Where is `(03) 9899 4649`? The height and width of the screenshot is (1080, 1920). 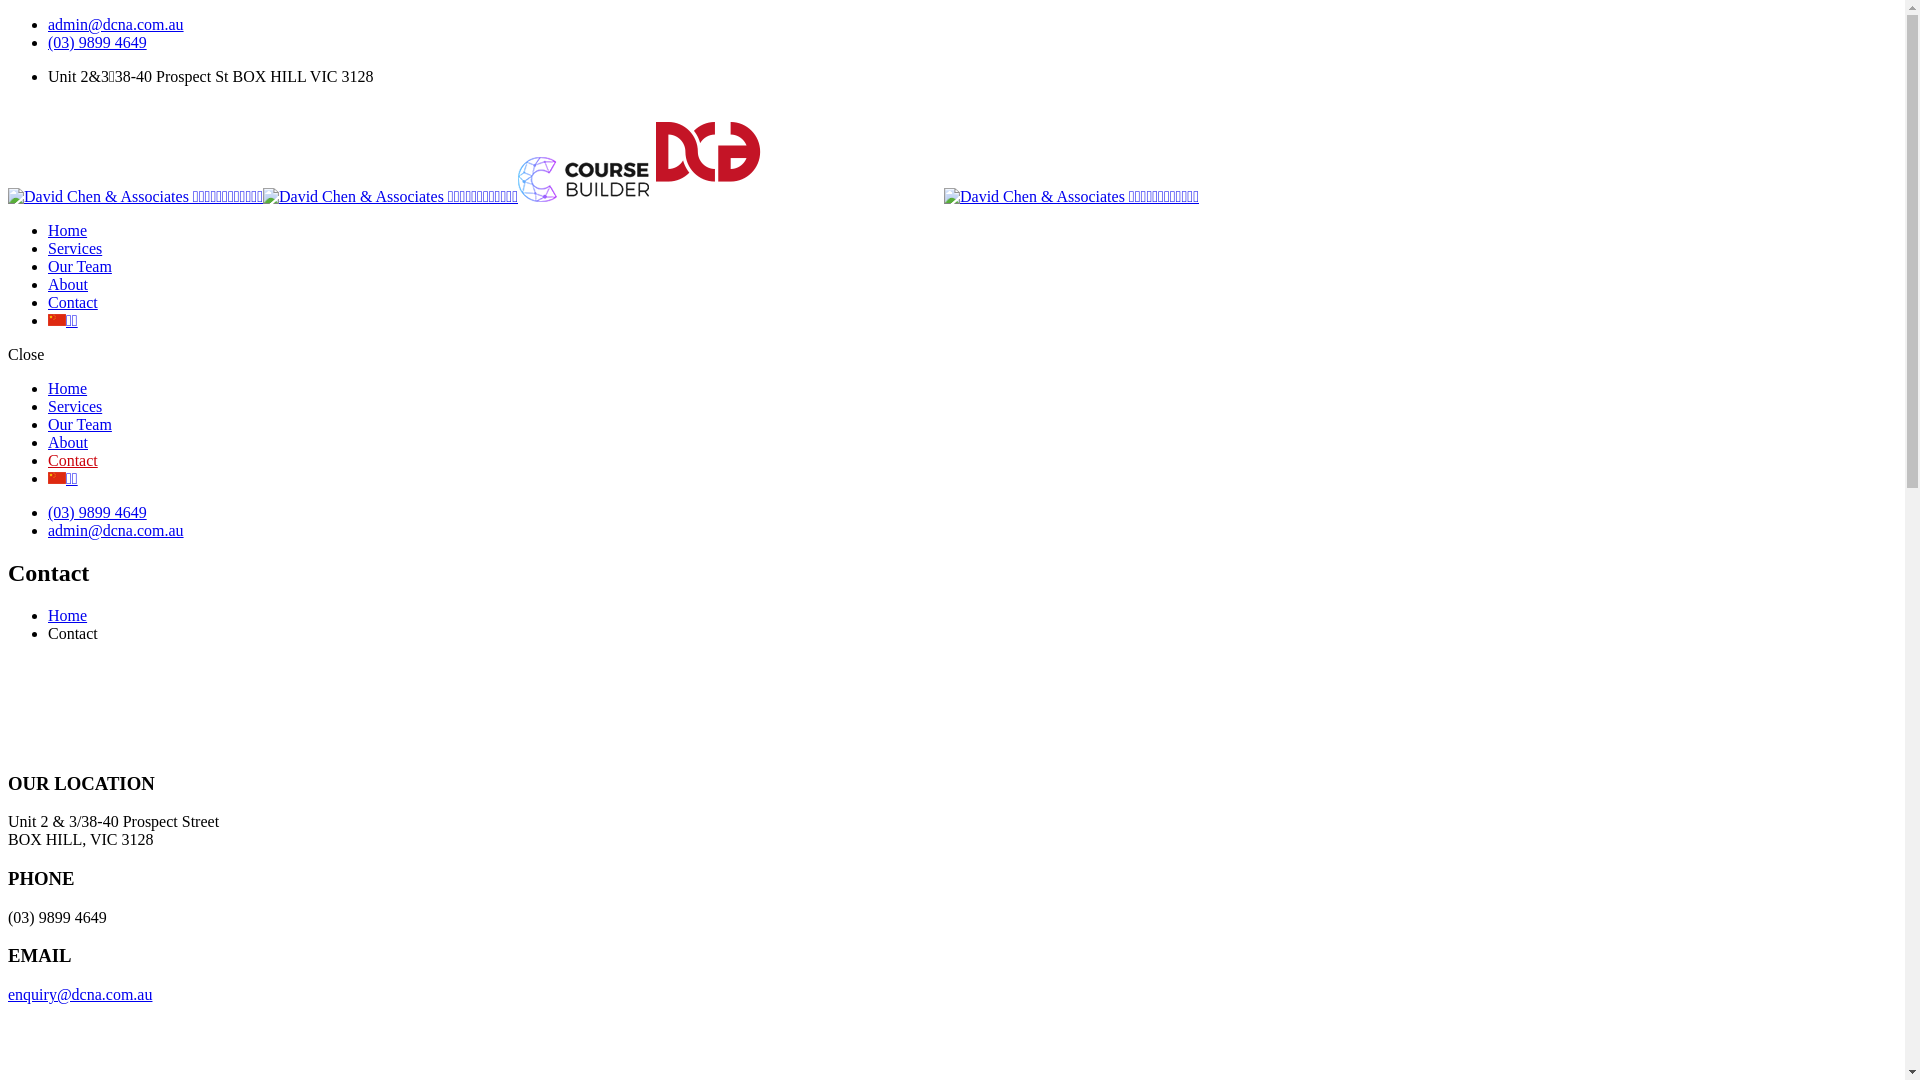
(03) 9899 4649 is located at coordinates (98, 42).